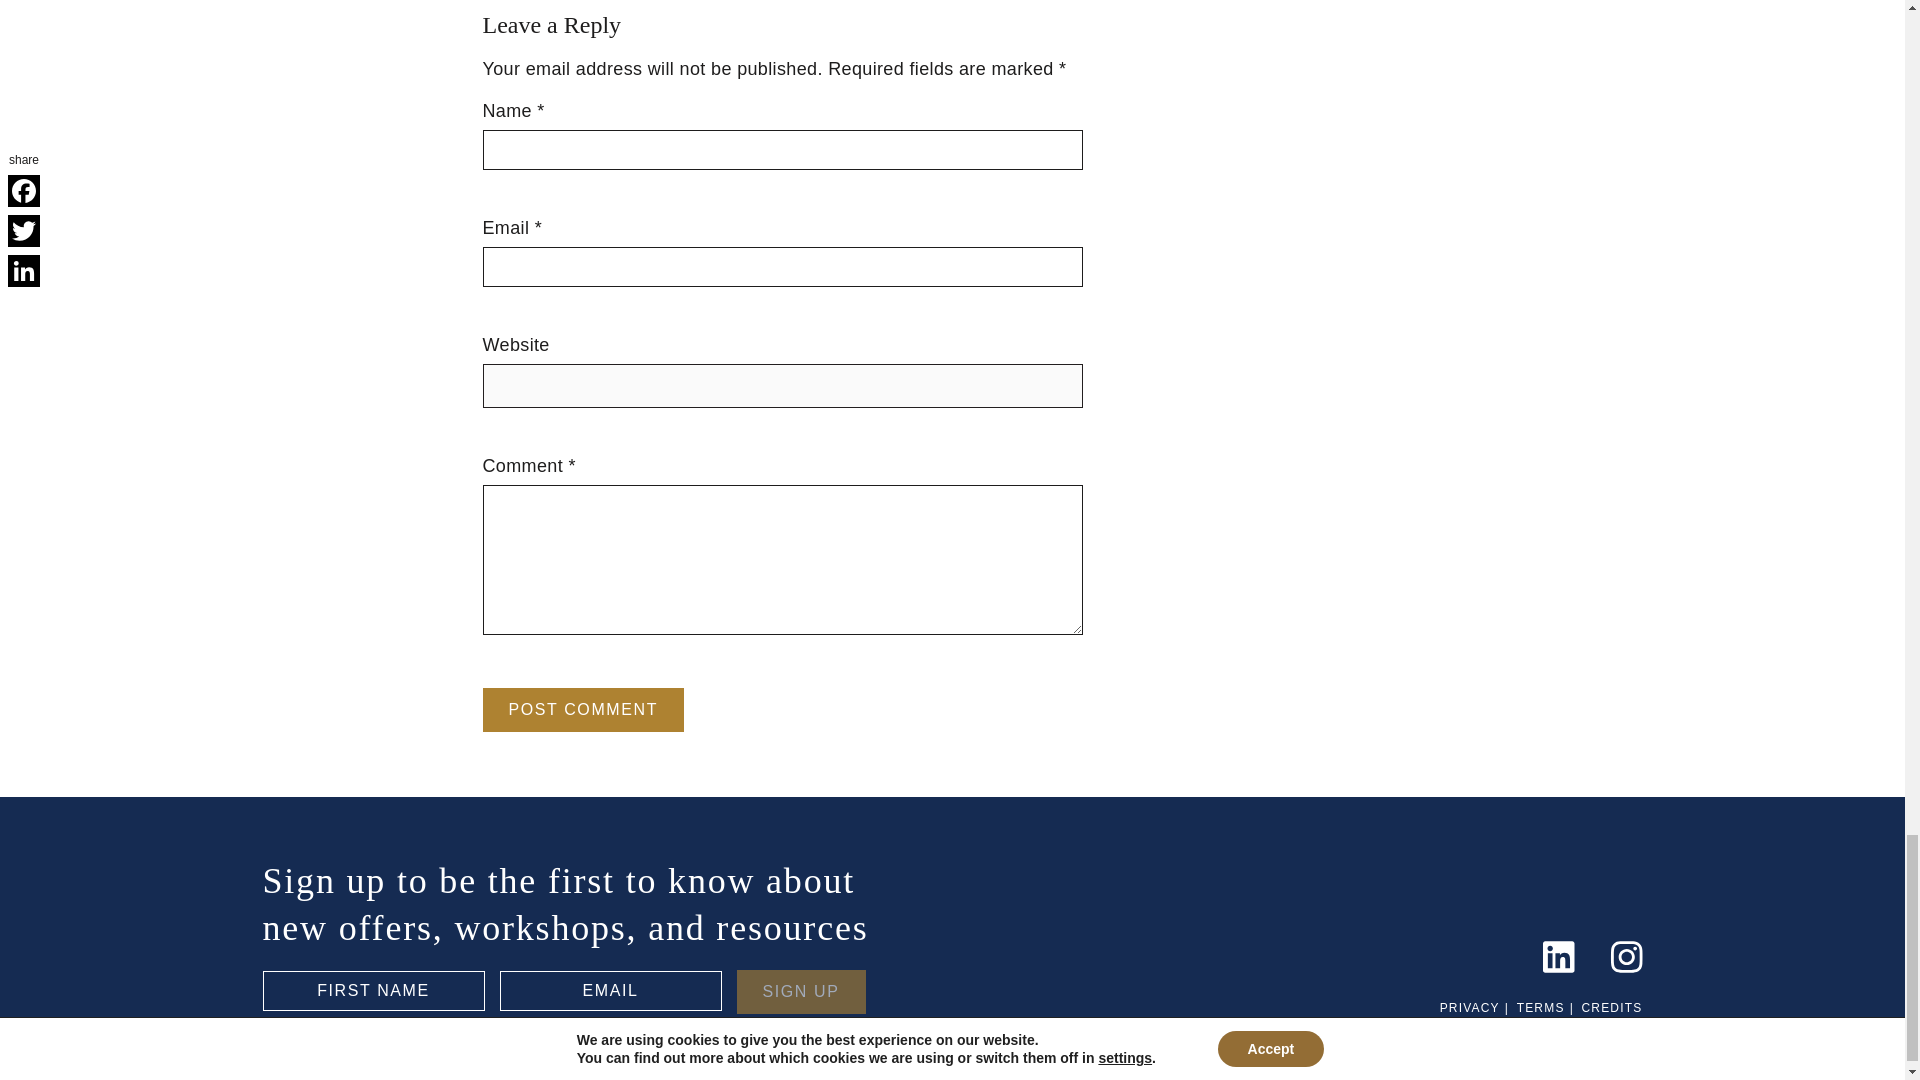 This screenshot has width=1920, height=1080. What do you see at coordinates (800, 992) in the screenshot?
I see `Sign Up` at bounding box center [800, 992].